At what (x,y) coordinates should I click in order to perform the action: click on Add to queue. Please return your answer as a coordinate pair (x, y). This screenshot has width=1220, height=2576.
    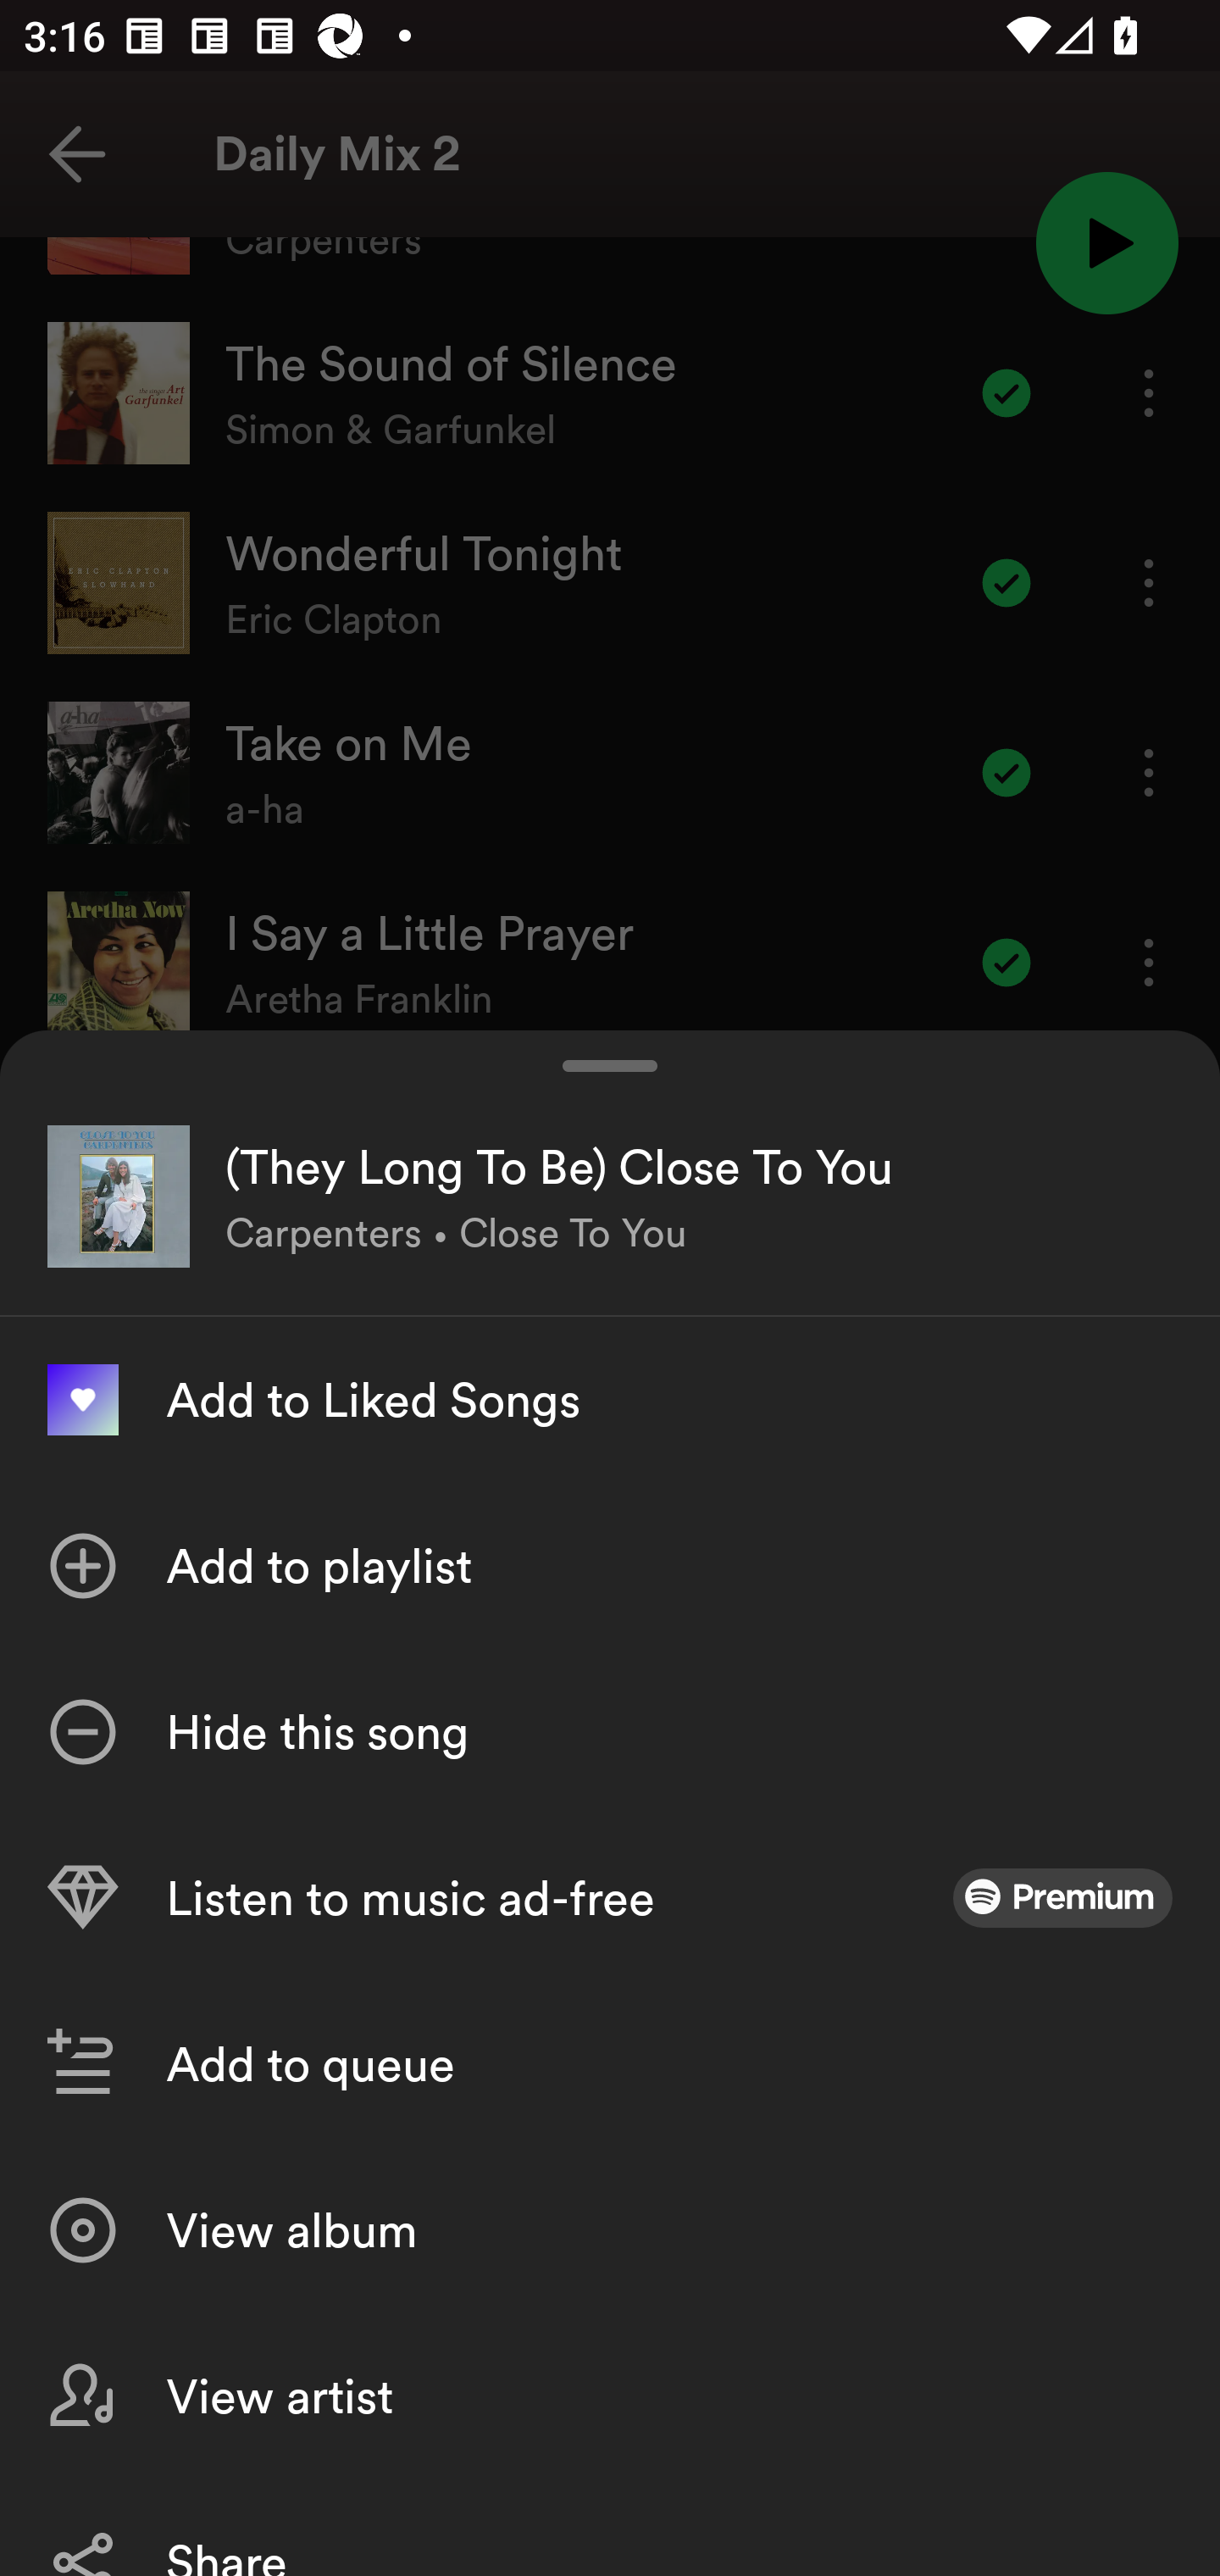
    Looking at the image, I should click on (610, 2064).